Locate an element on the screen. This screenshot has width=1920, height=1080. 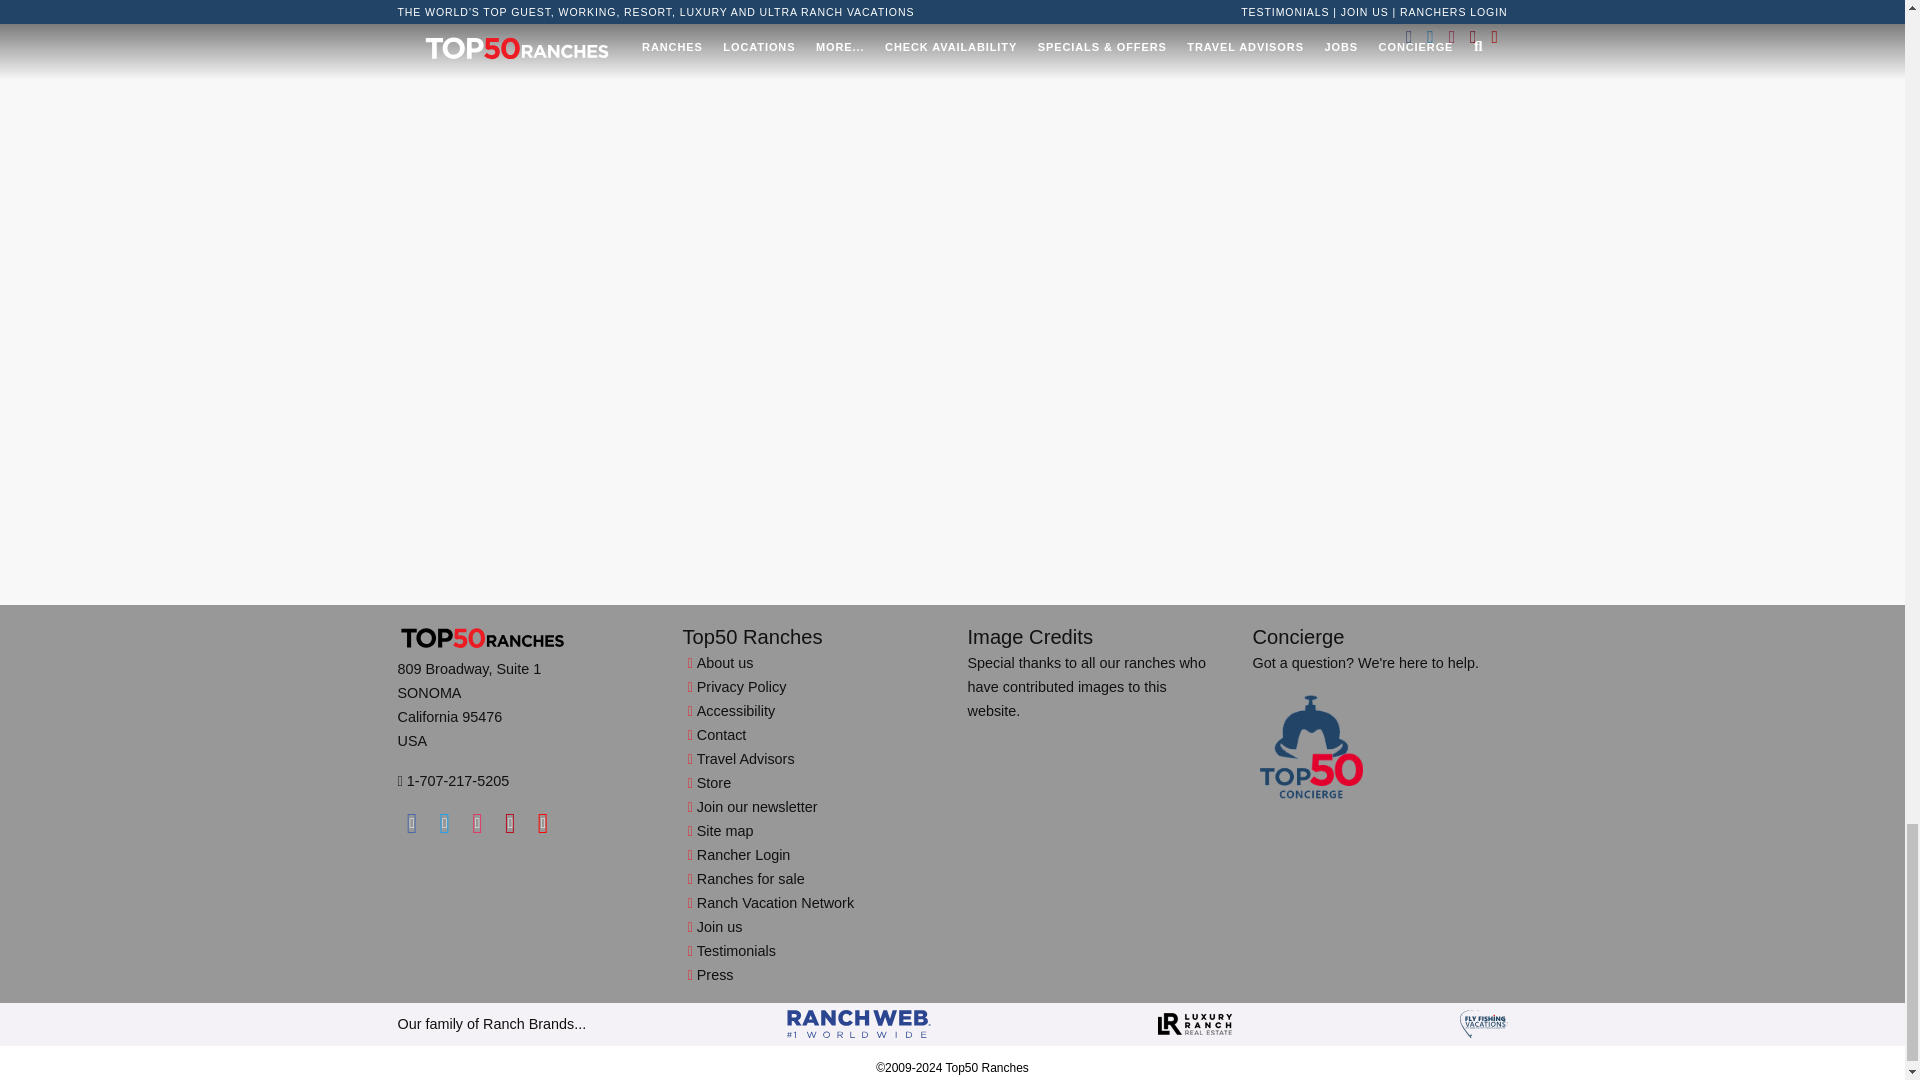
twitter is located at coordinates (444, 822).